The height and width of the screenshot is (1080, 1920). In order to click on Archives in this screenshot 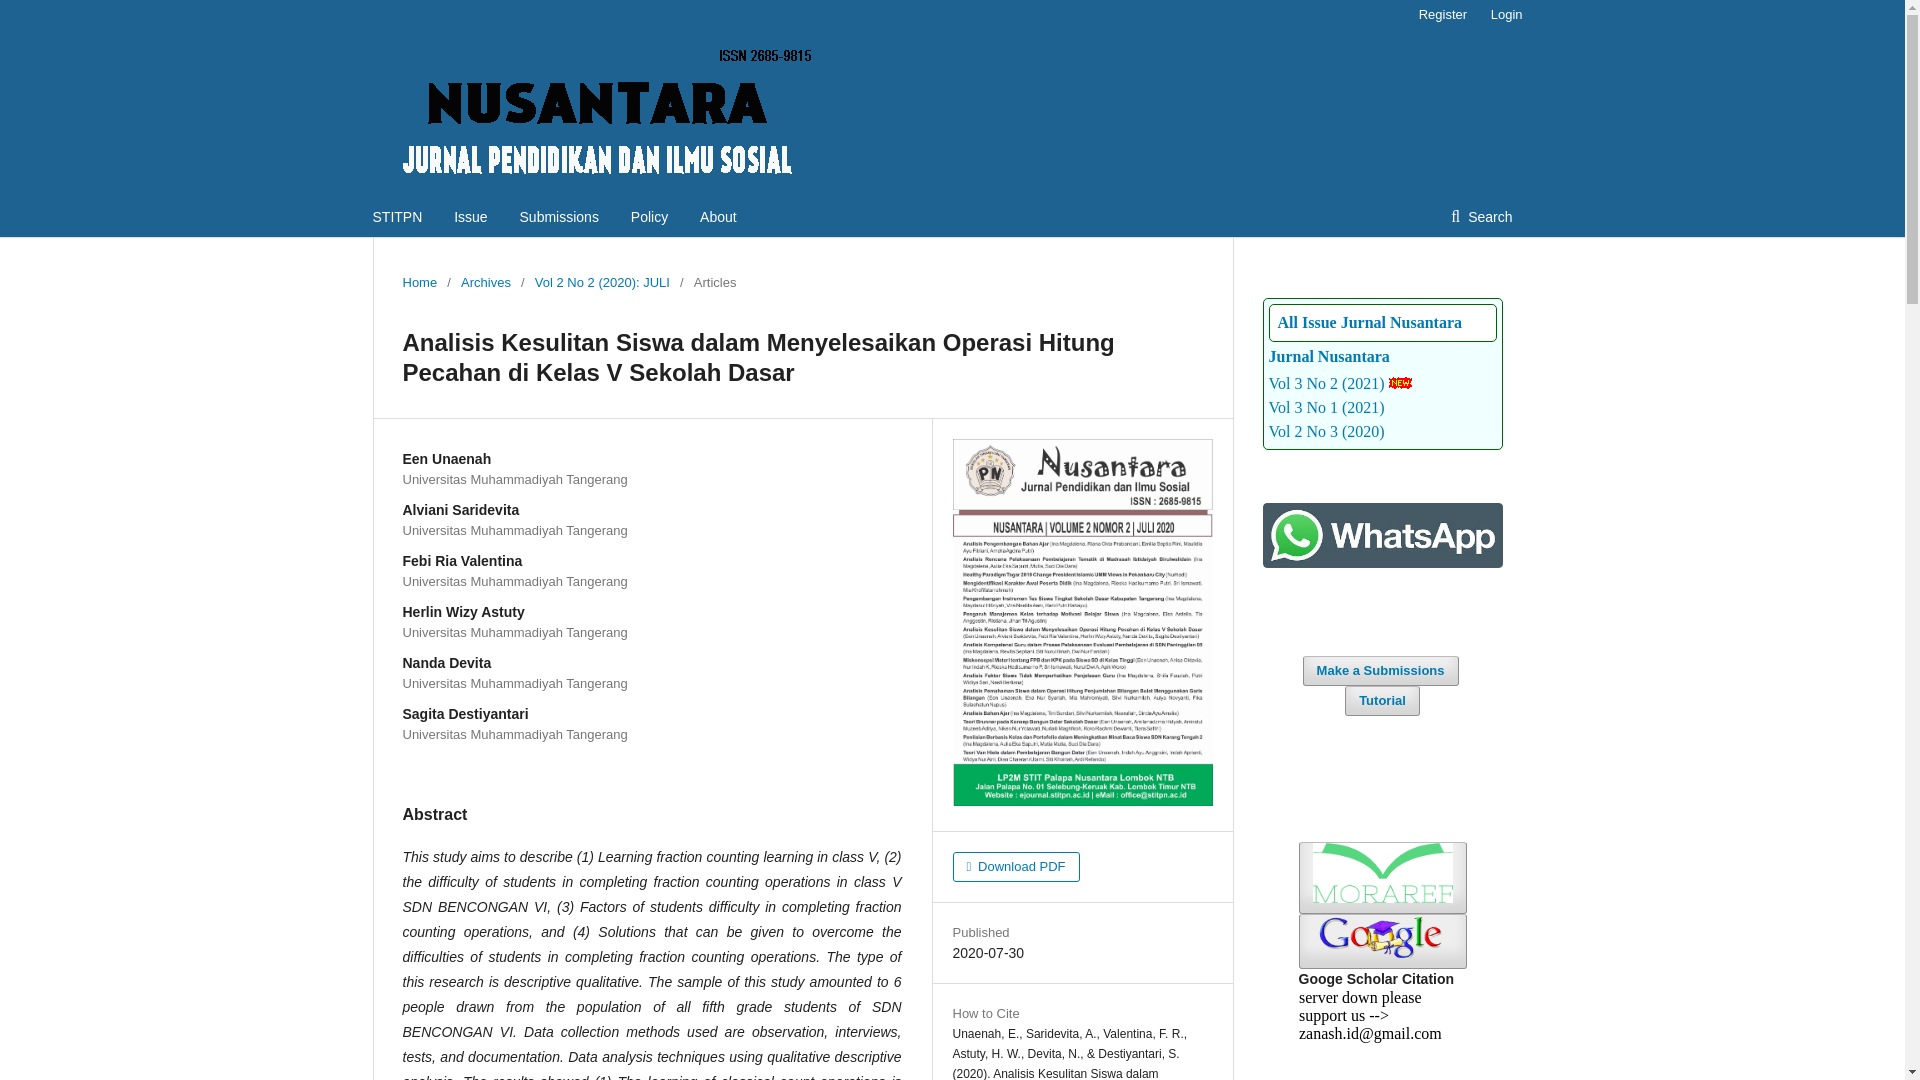, I will do `click(485, 282)`.